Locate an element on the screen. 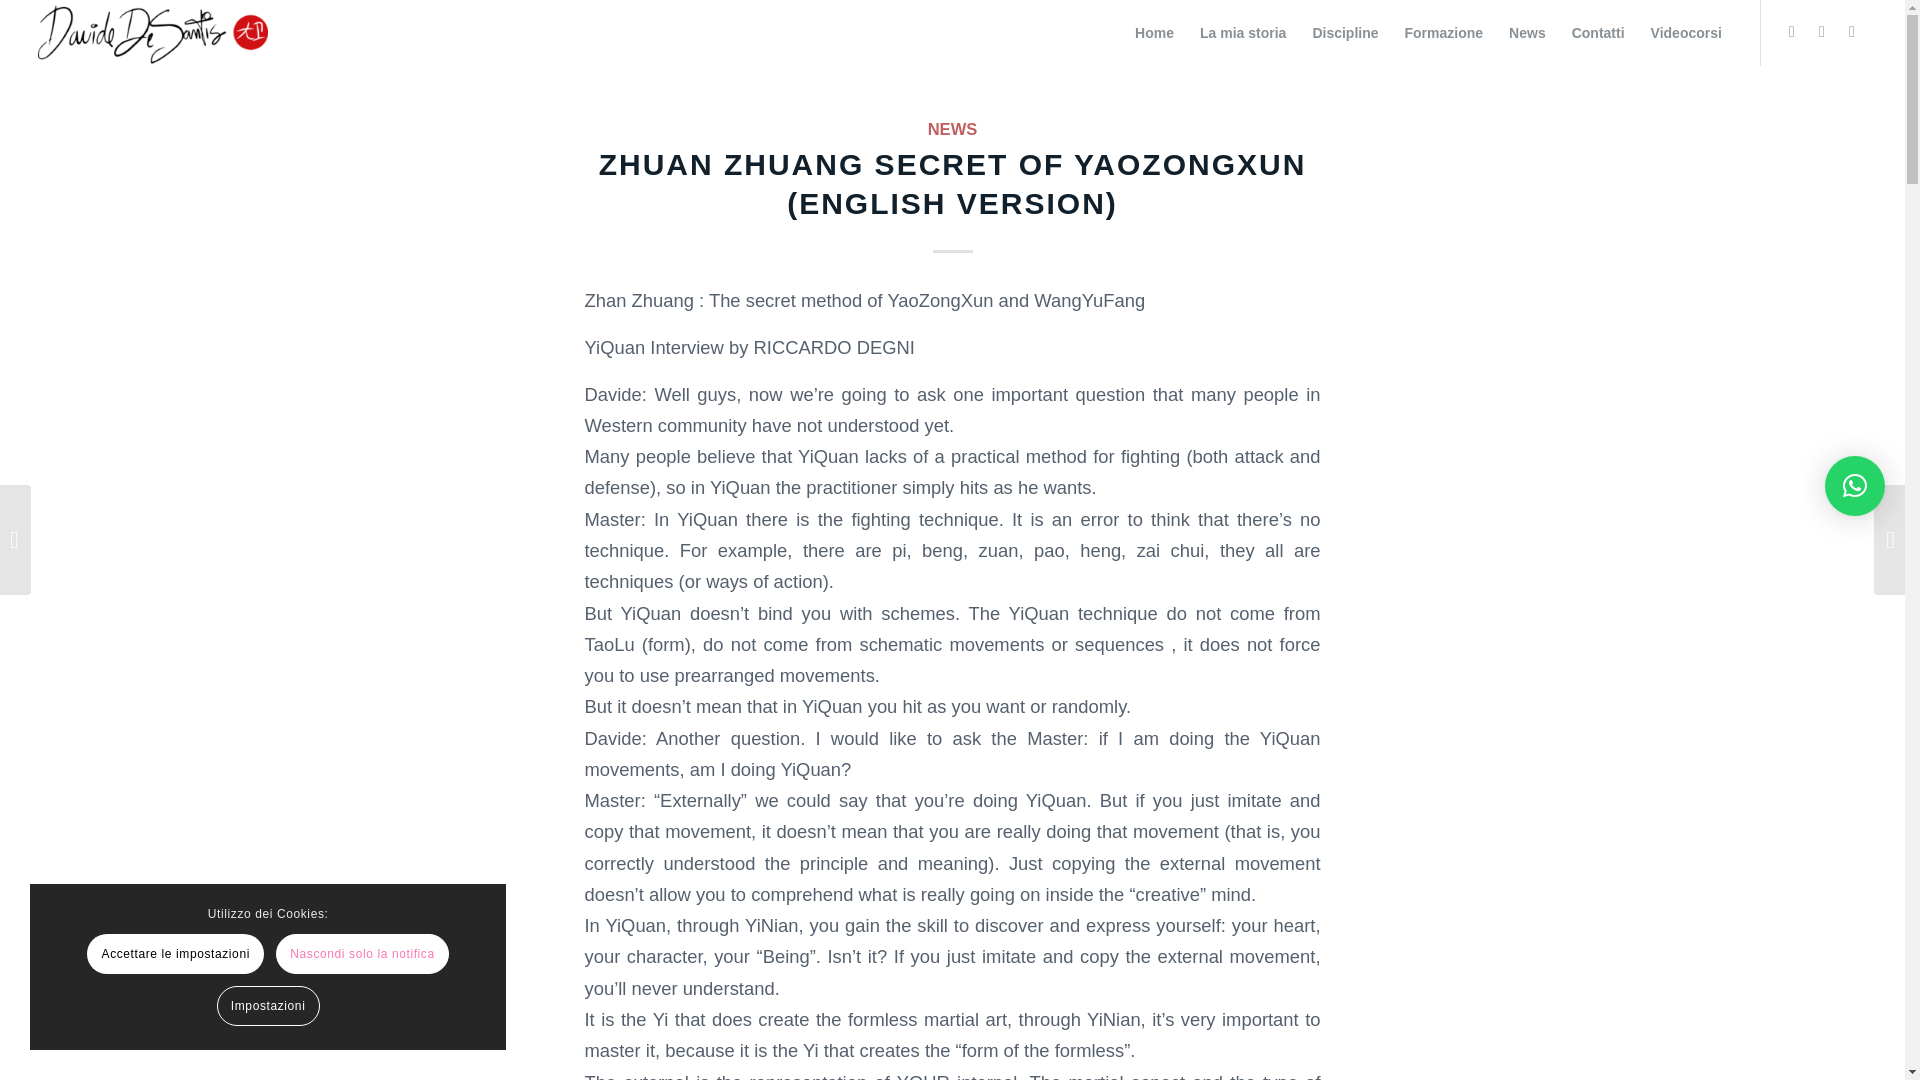 The image size is (1920, 1080). Instagram is located at coordinates (1852, 32).